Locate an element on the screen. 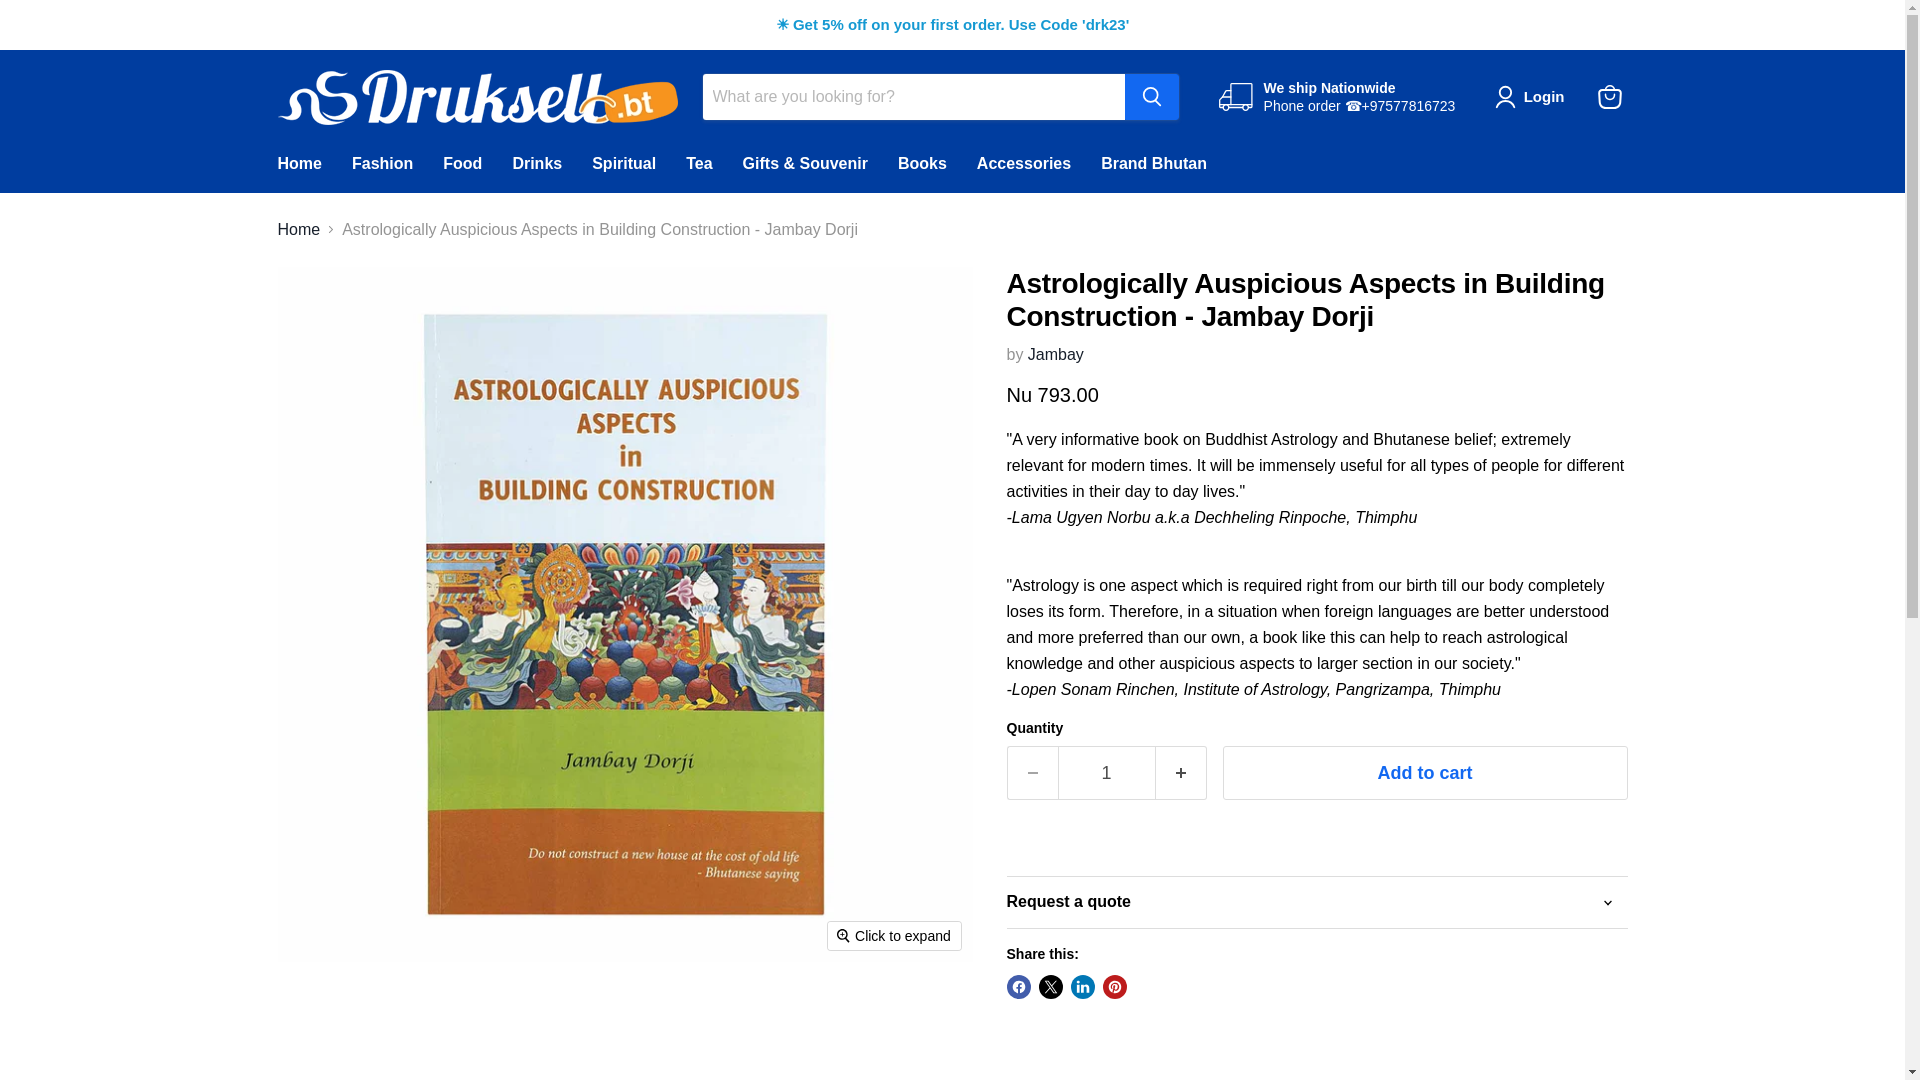 This screenshot has width=1920, height=1080. Drinks is located at coordinates (537, 162).